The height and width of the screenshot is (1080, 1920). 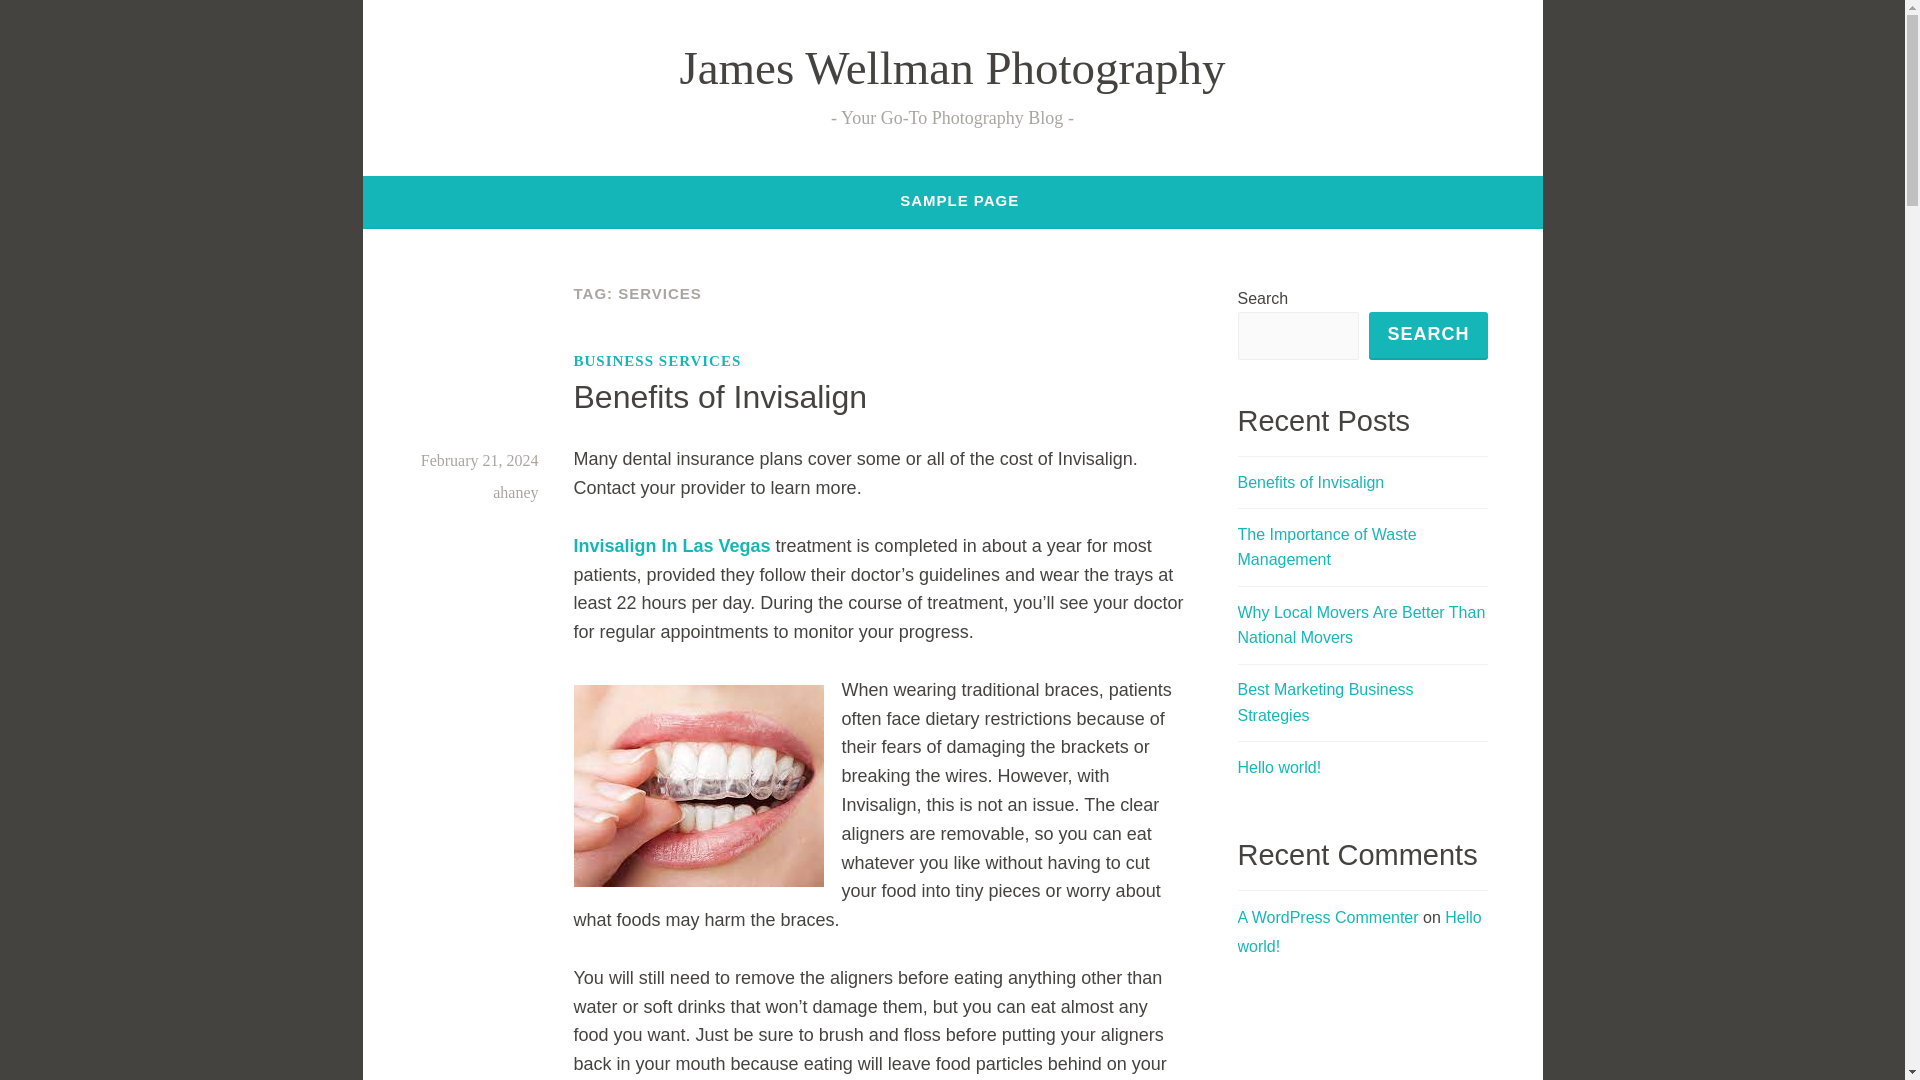 I want to click on Benefits of Invisalign, so click(x=1311, y=482).